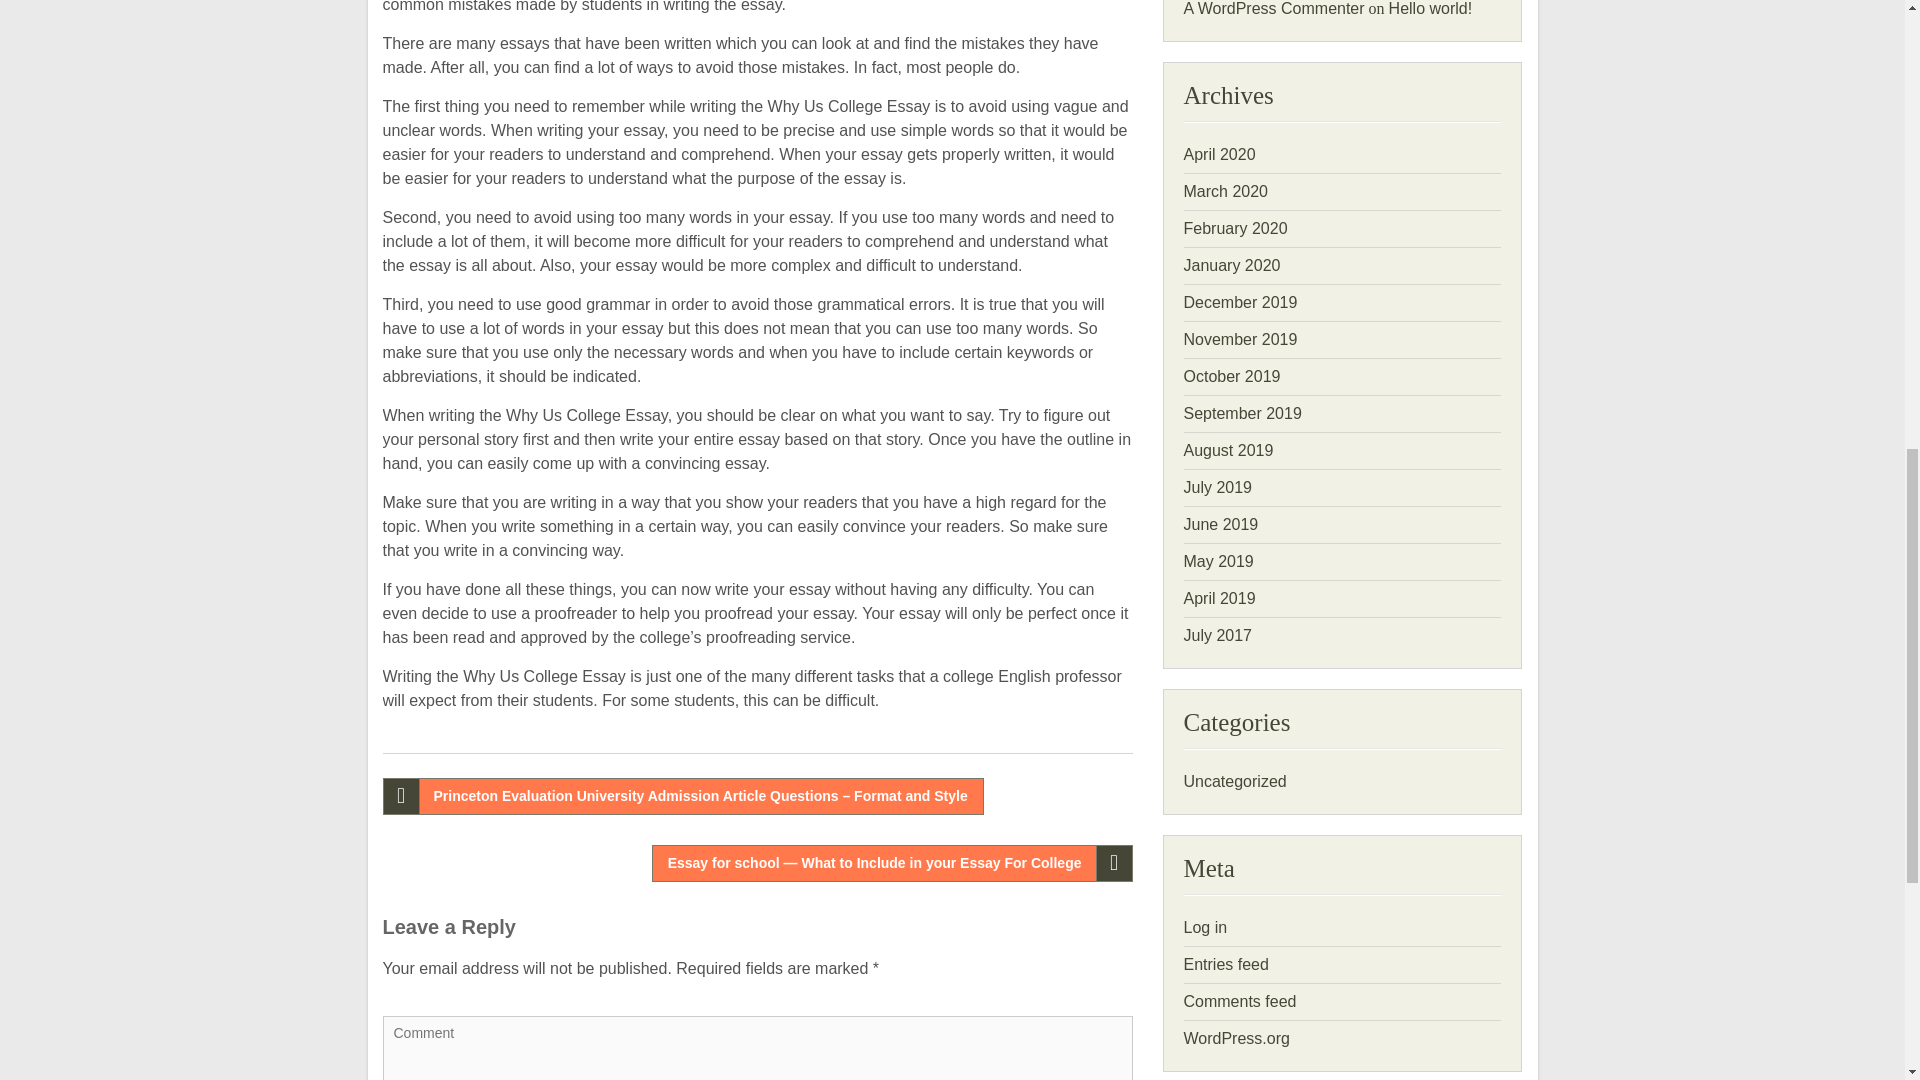  I want to click on April 2020, so click(1220, 154).